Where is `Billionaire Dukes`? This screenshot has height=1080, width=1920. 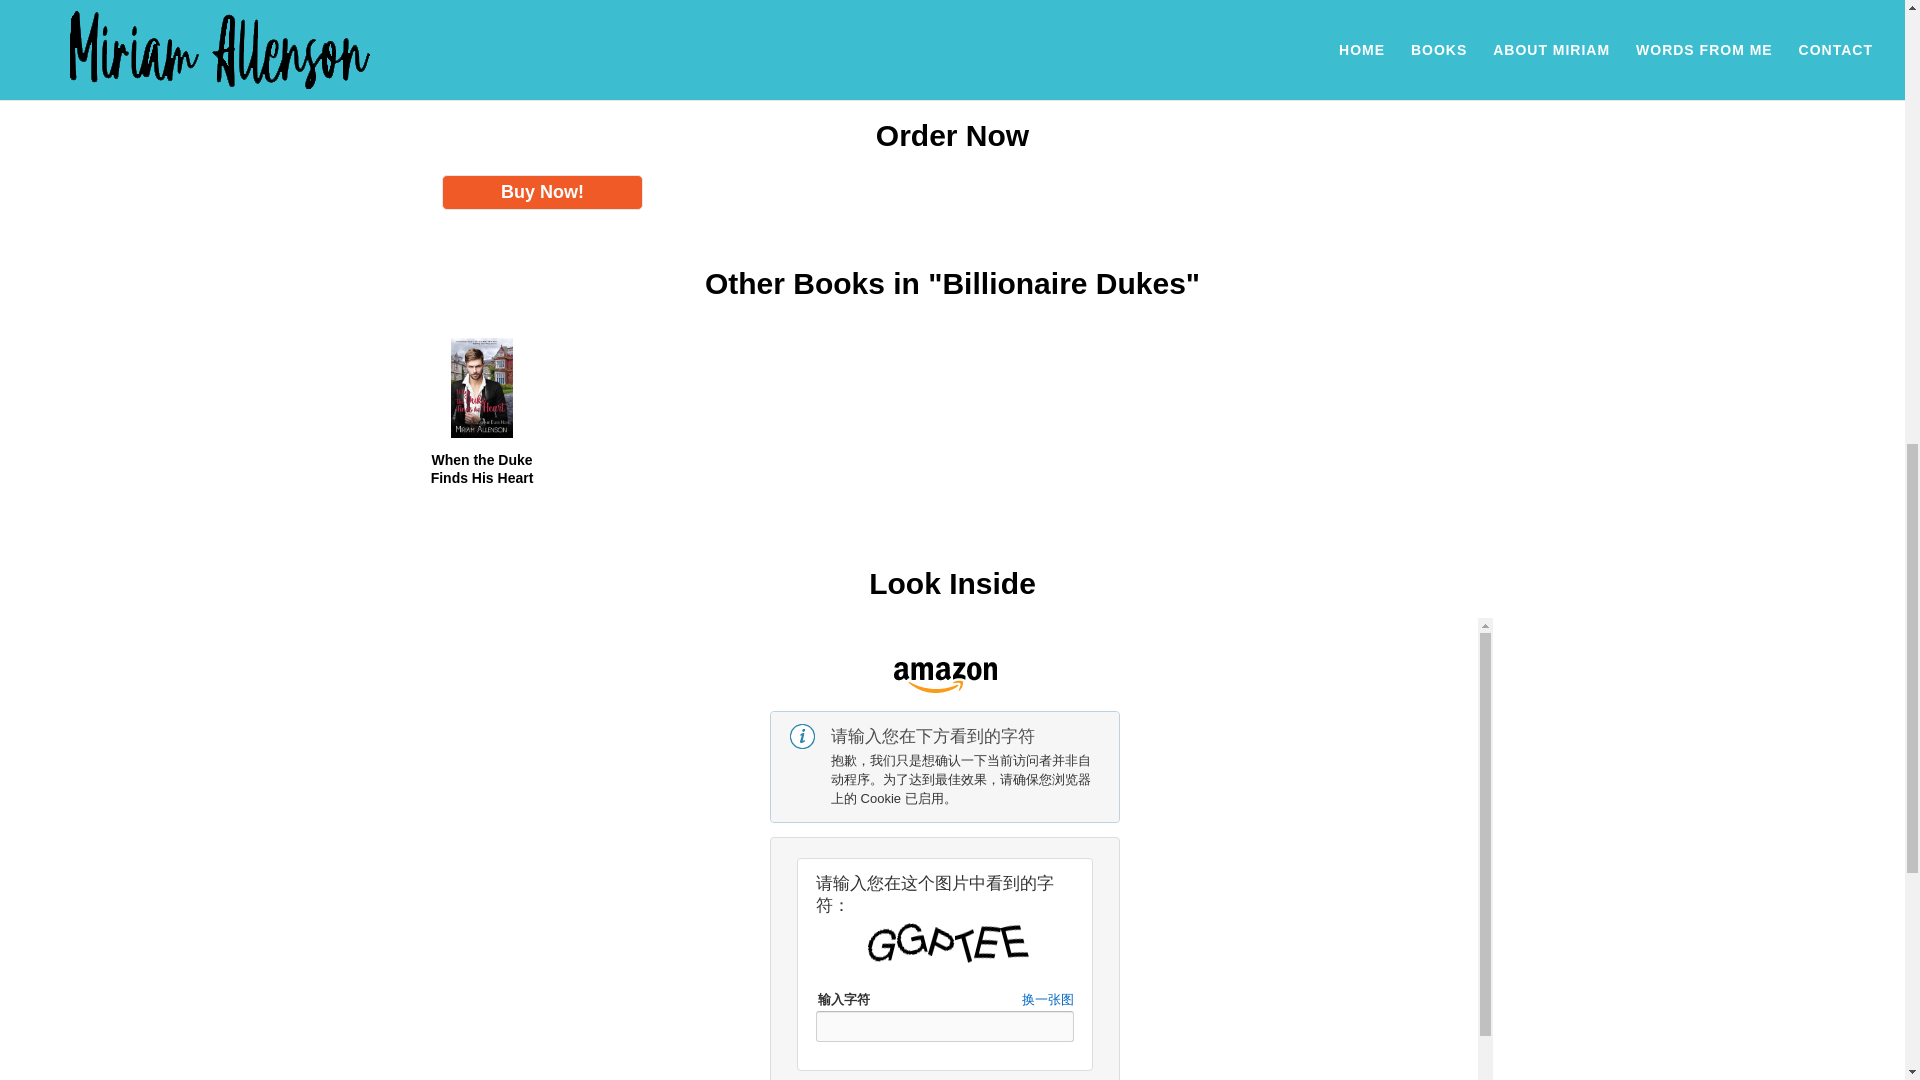 Billionaire Dukes is located at coordinates (534, 28).